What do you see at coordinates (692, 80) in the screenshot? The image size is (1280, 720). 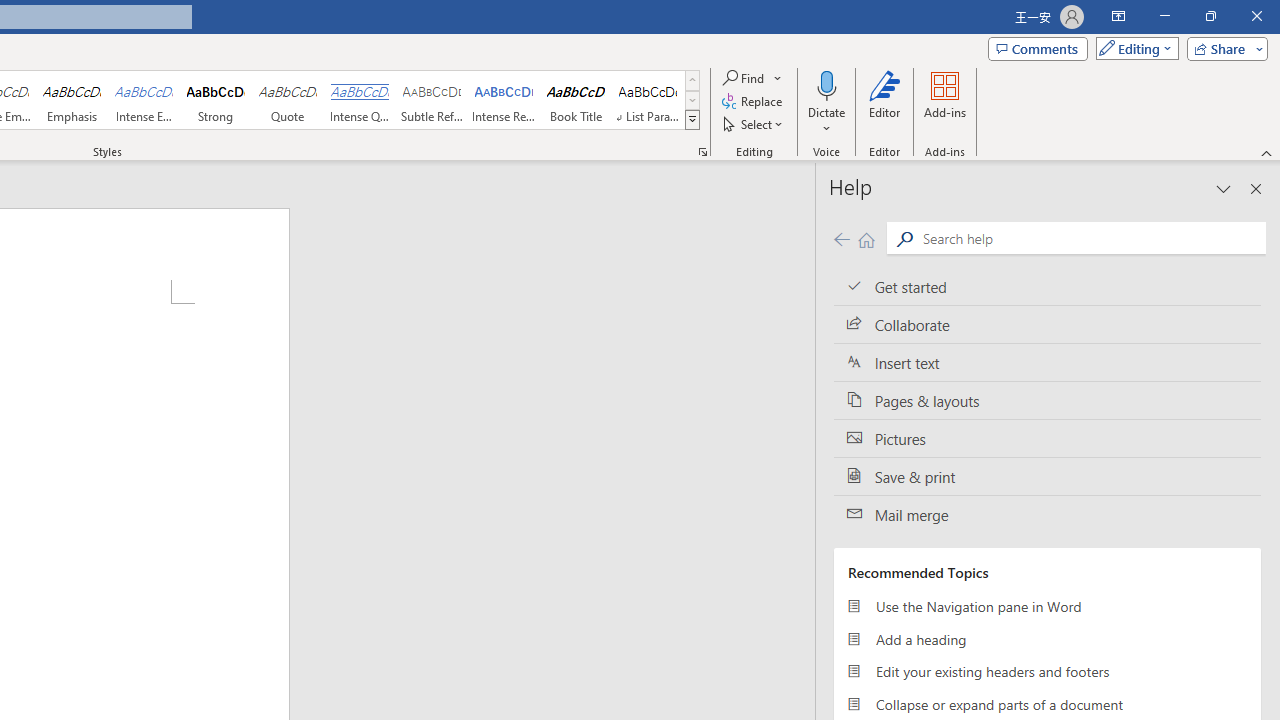 I see `Row up` at bounding box center [692, 80].